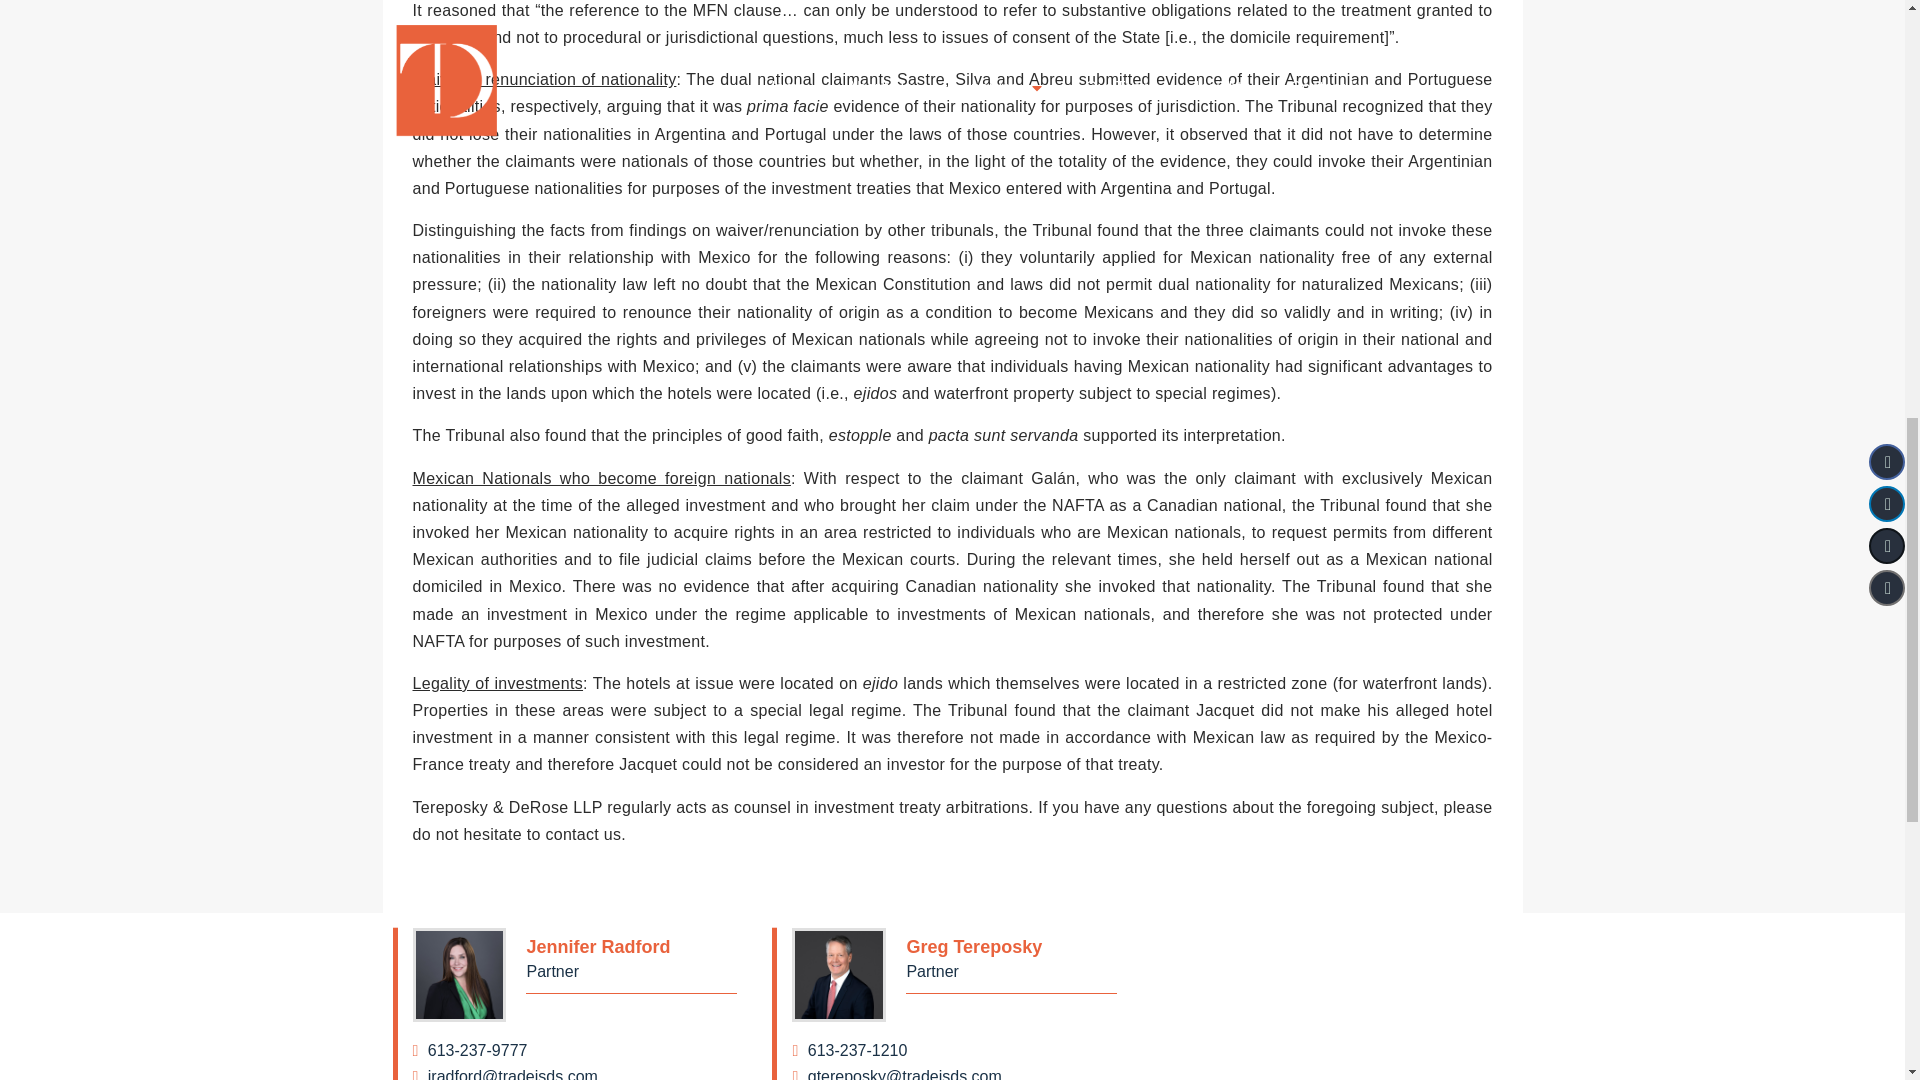  Describe the element at coordinates (574, 1074) in the screenshot. I see `Jennifer Radford` at that location.